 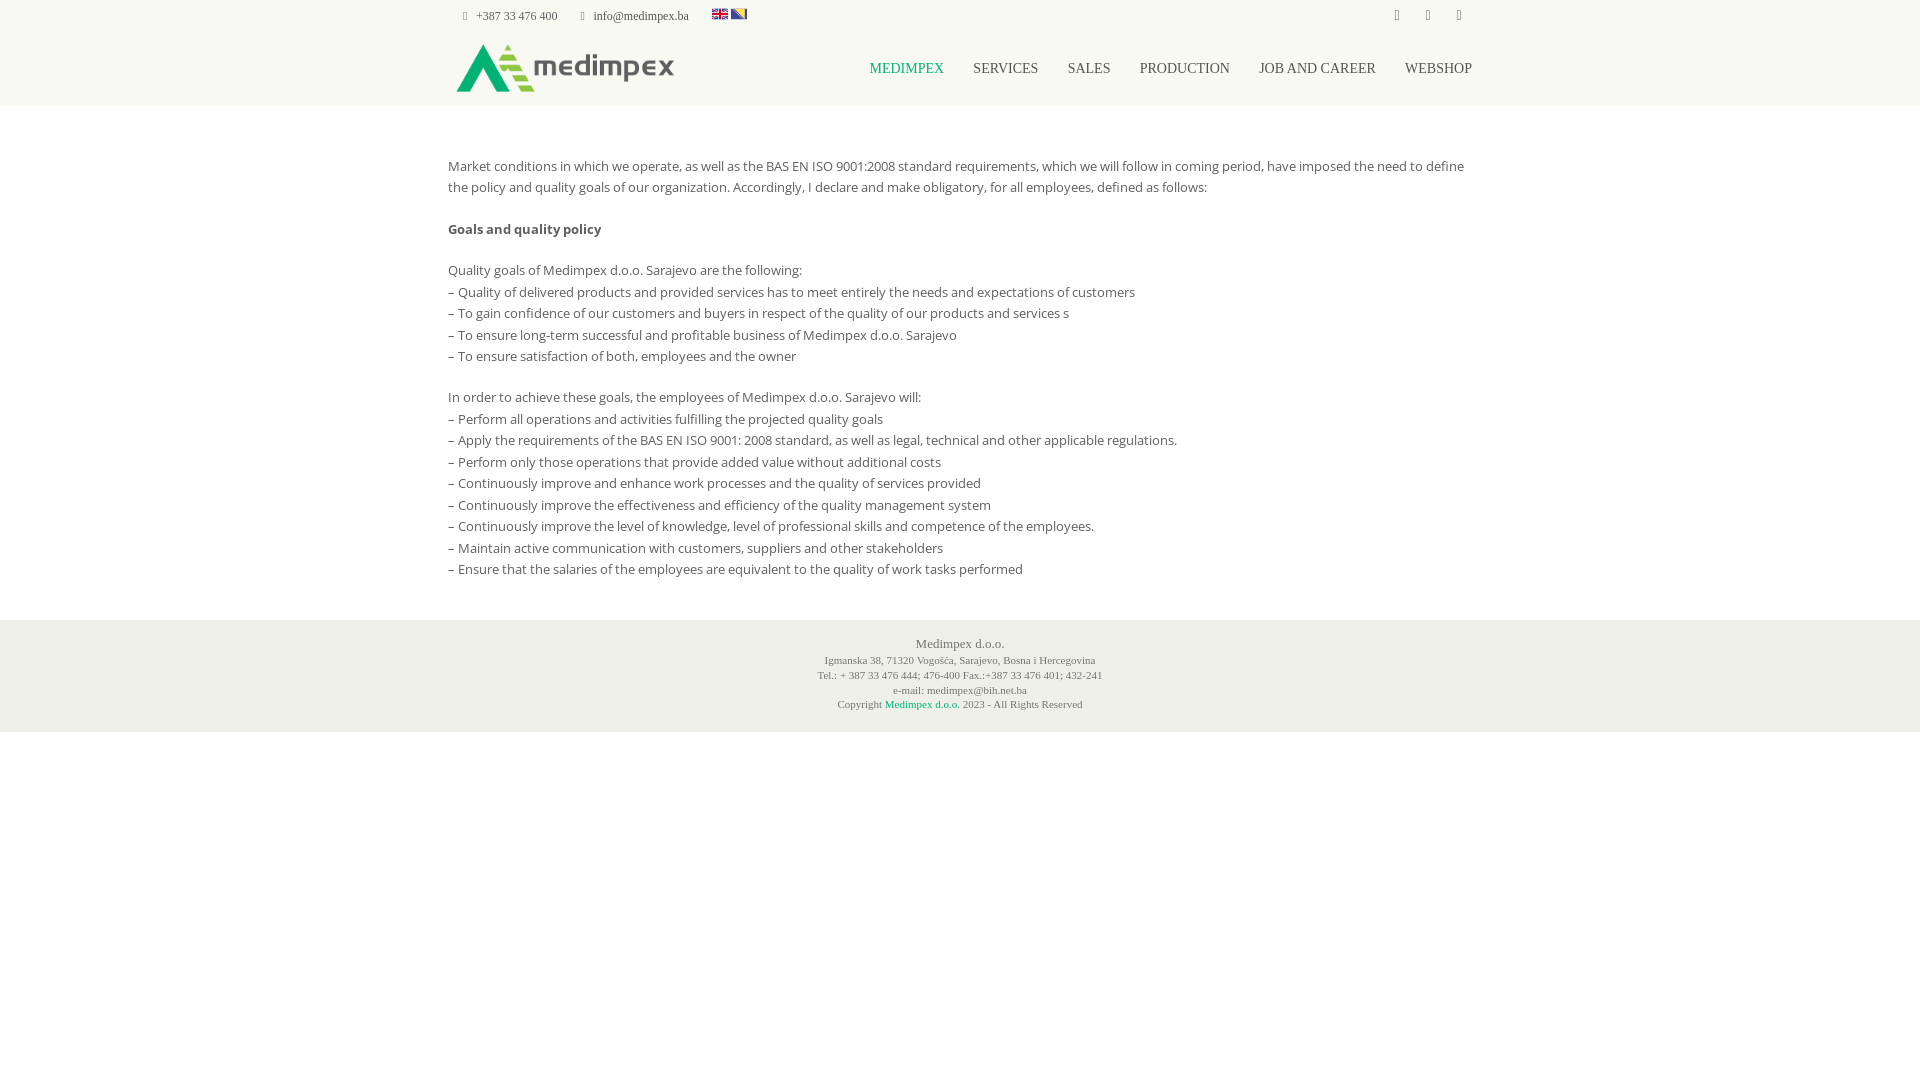 What do you see at coordinates (1438, 68) in the screenshot?
I see `WEBSHOP` at bounding box center [1438, 68].